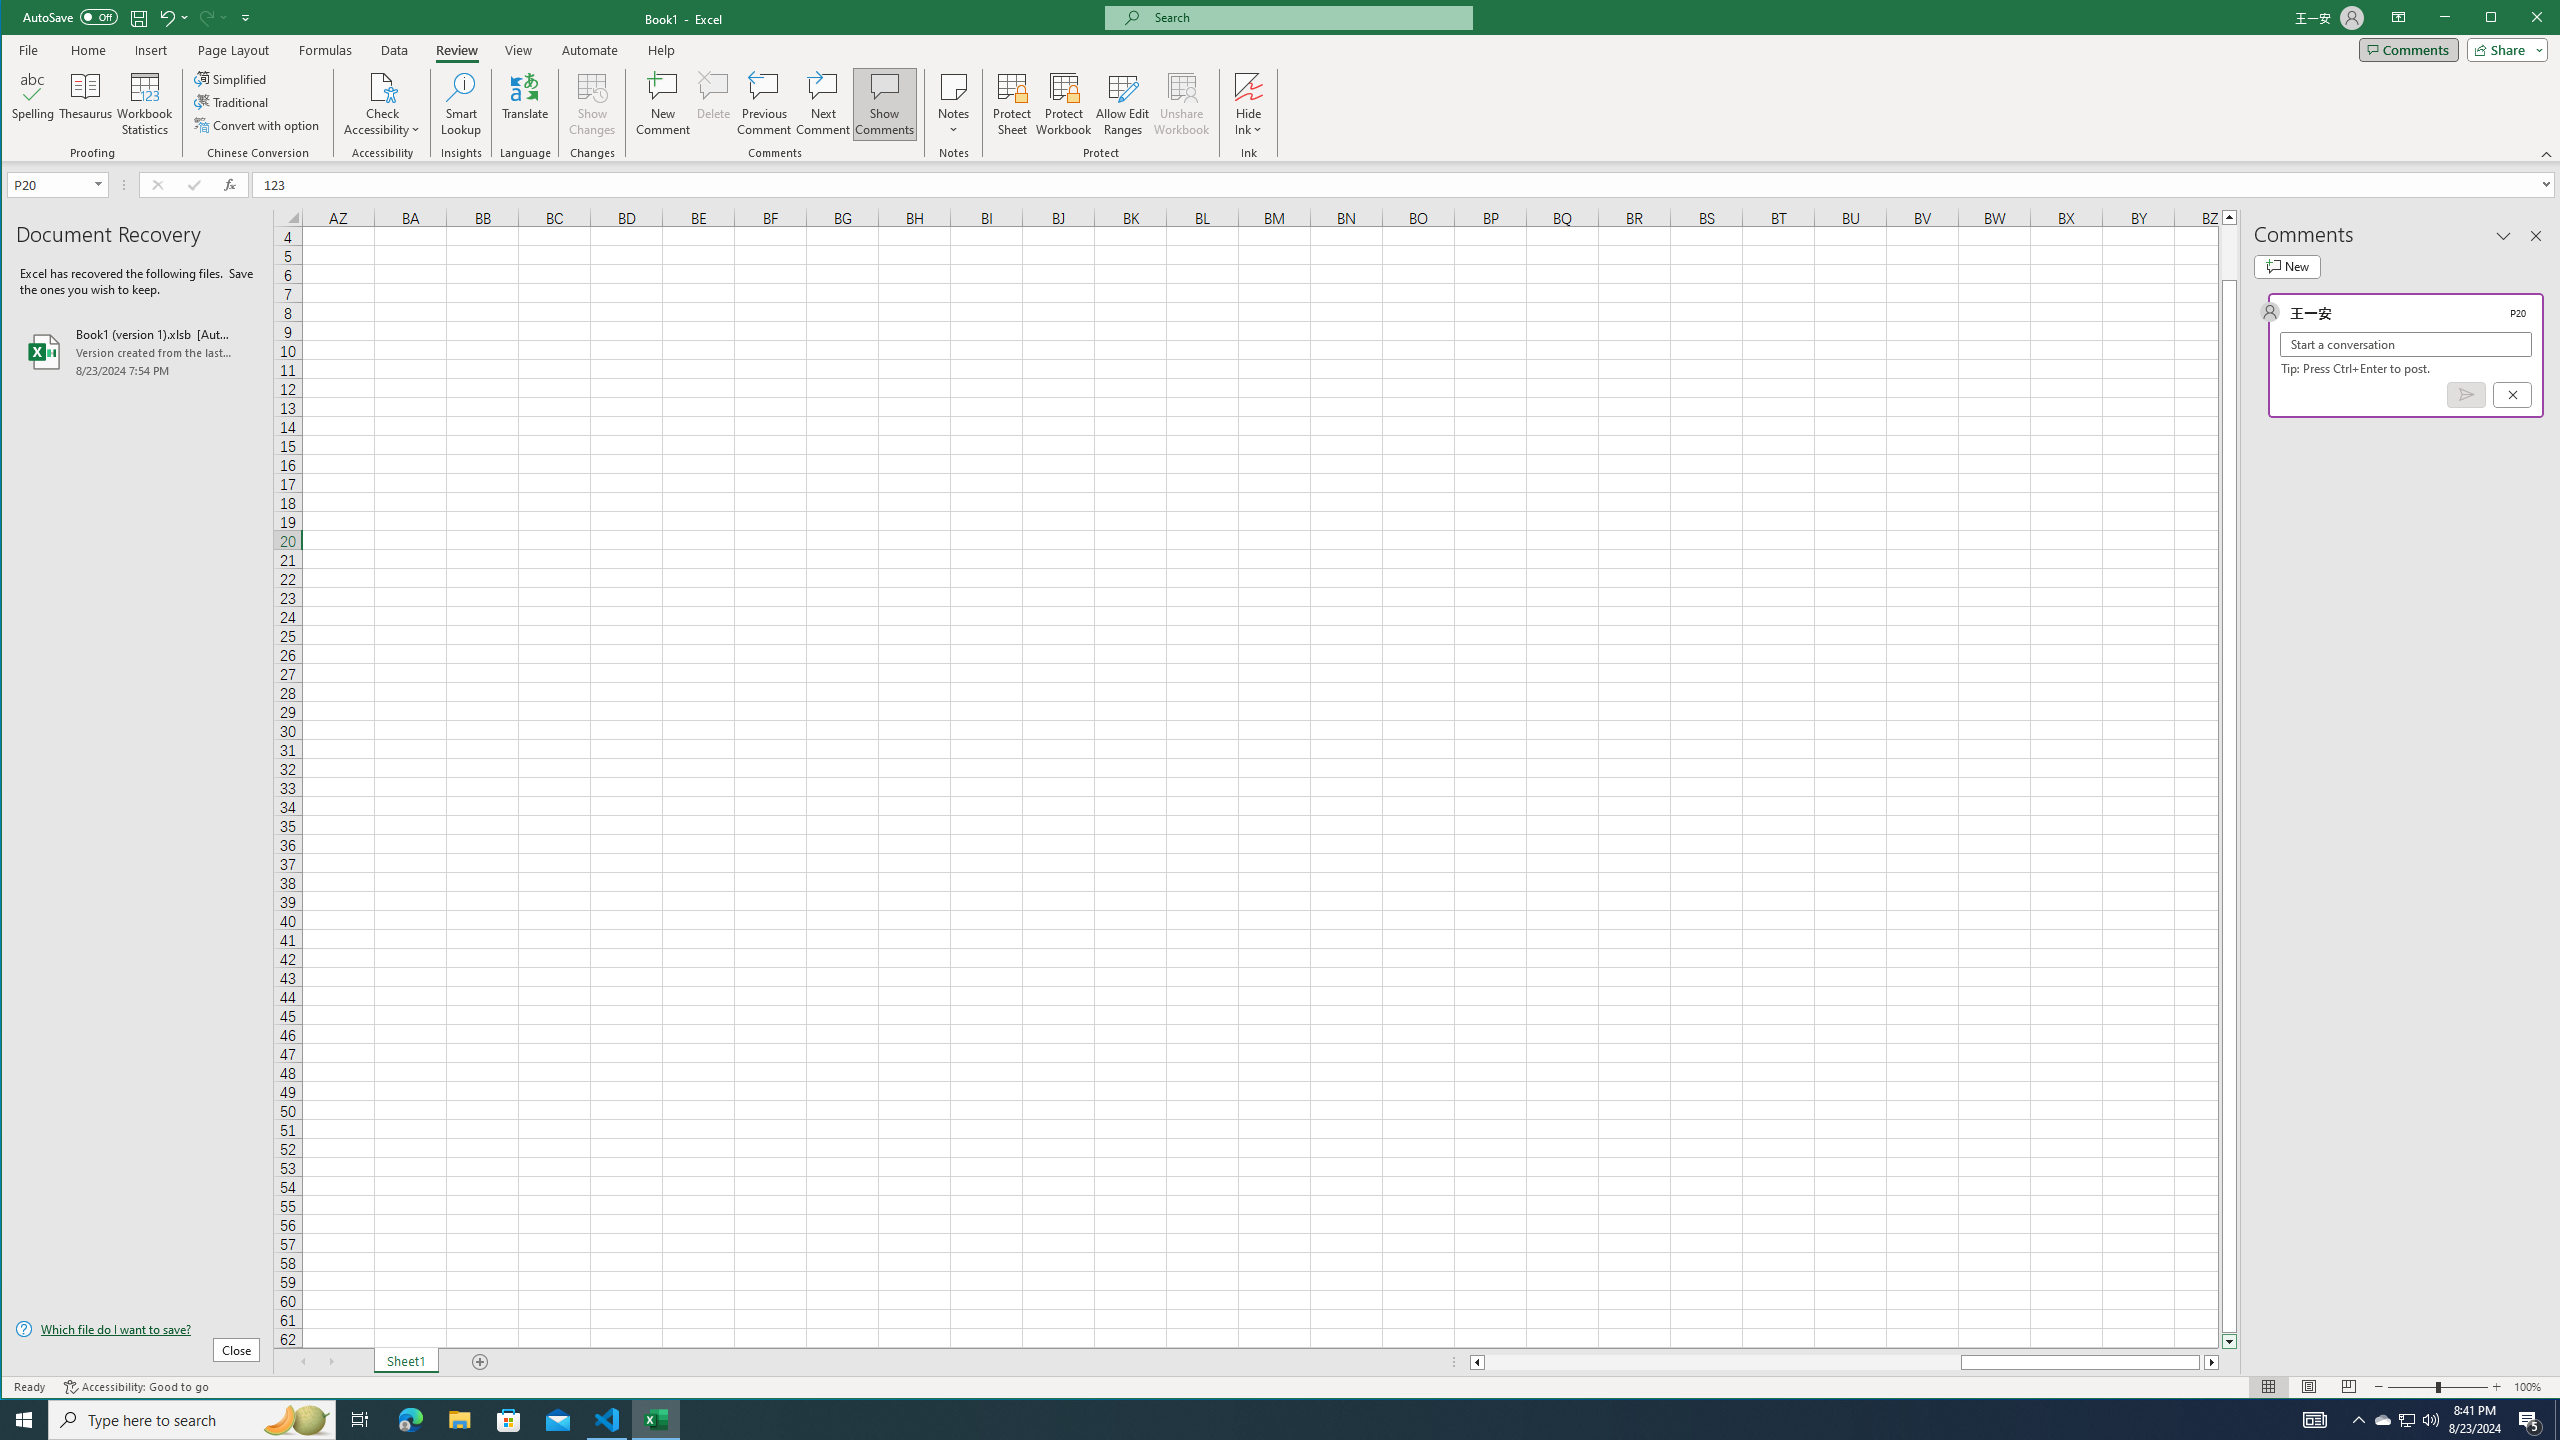 The image size is (2560, 1440). What do you see at coordinates (2406, 1420) in the screenshot?
I see `User Promoted Notification Area` at bounding box center [2406, 1420].